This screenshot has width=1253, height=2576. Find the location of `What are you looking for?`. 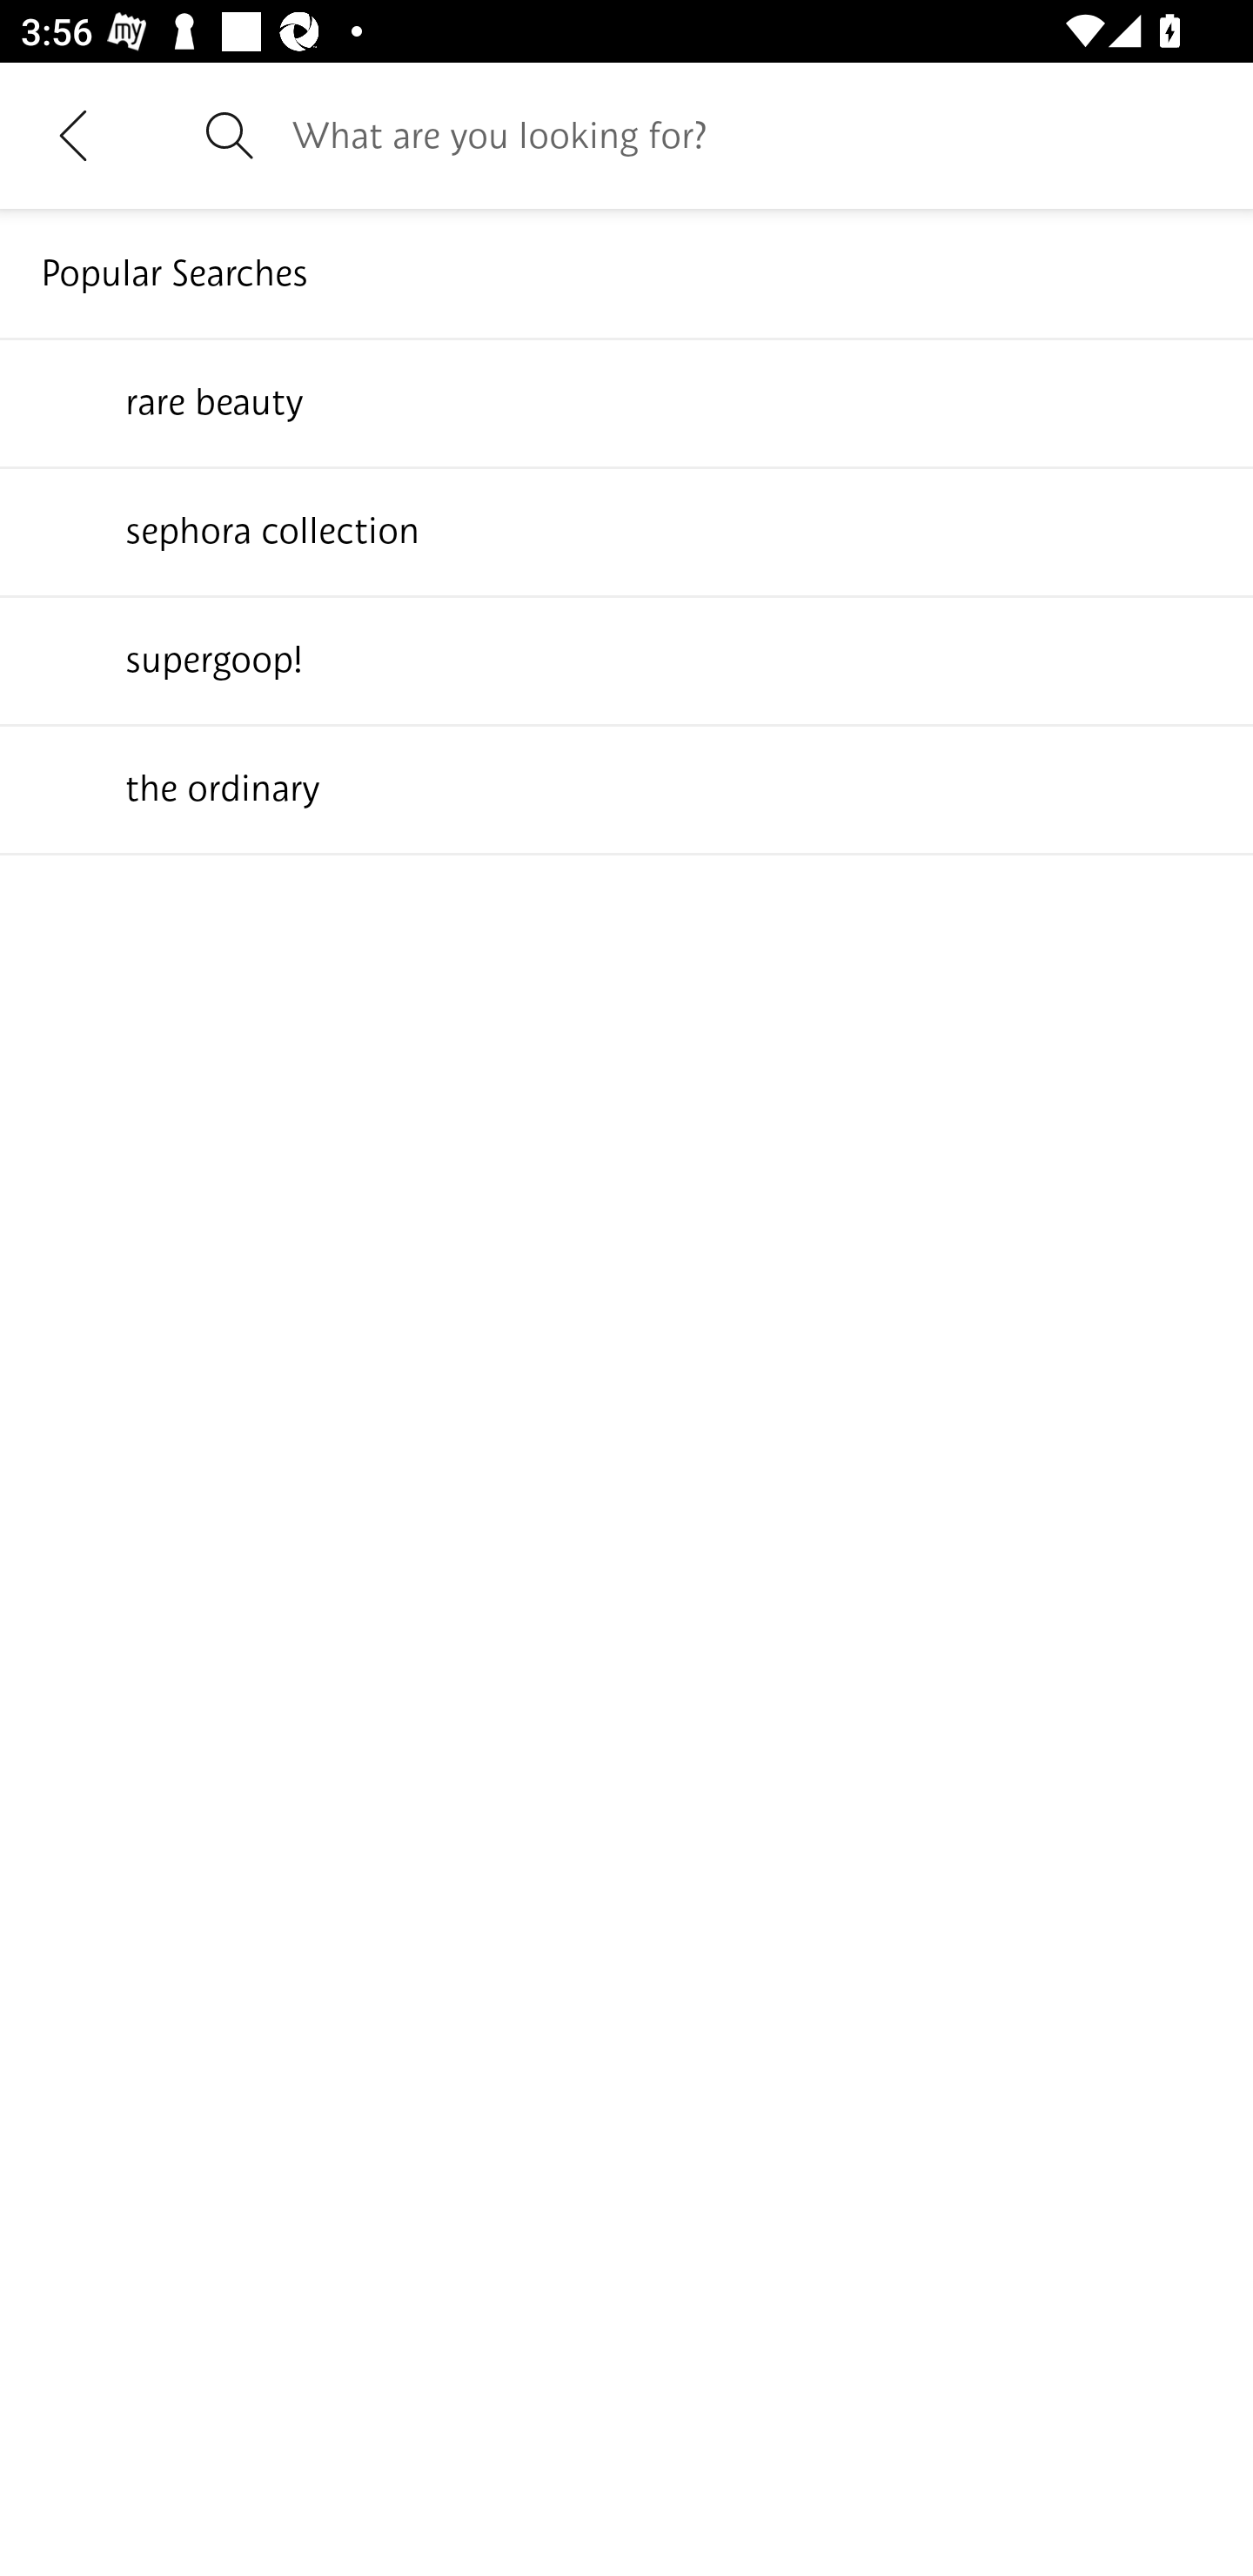

What are you looking for? is located at coordinates (752, 135).